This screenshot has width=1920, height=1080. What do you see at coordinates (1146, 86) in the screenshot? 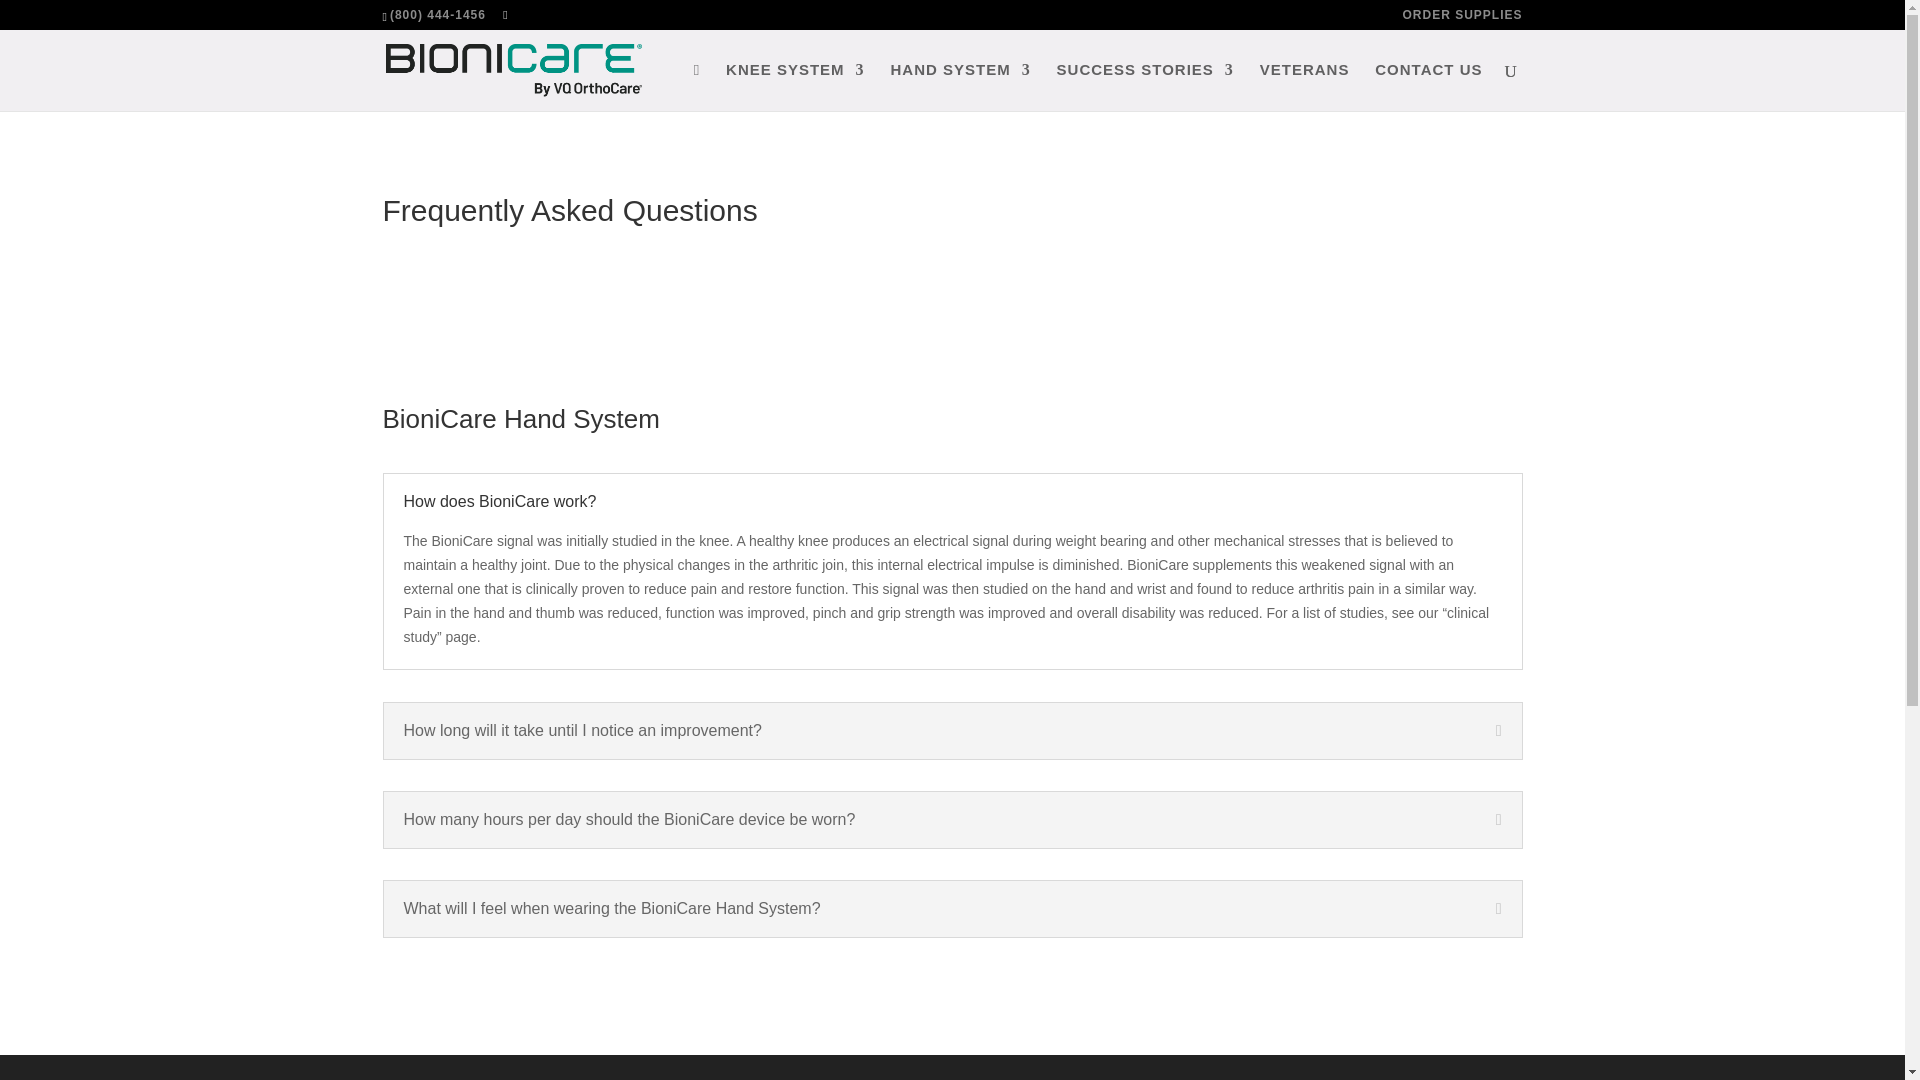
I see `SUCCESS STORIES` at bounding box center [1146, 86].